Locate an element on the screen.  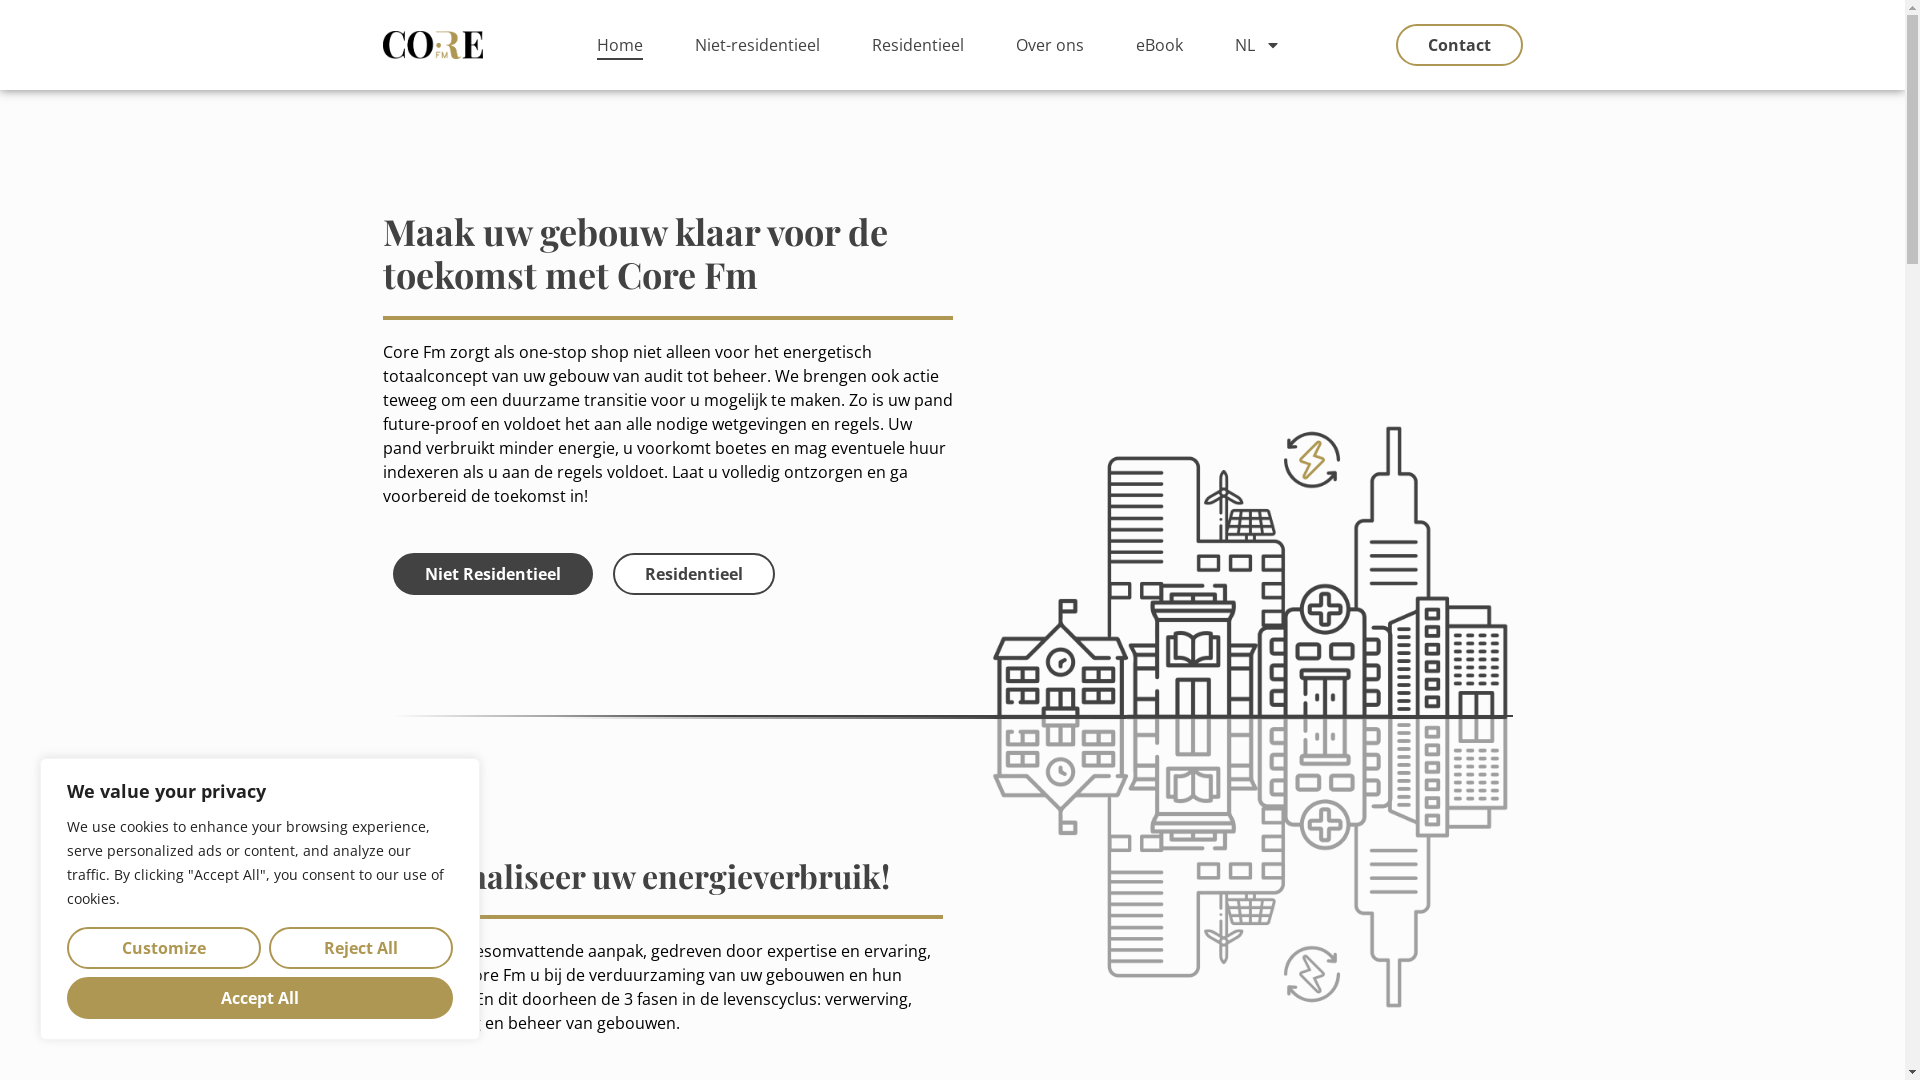
Contact is located at coordinates (1460, 45).